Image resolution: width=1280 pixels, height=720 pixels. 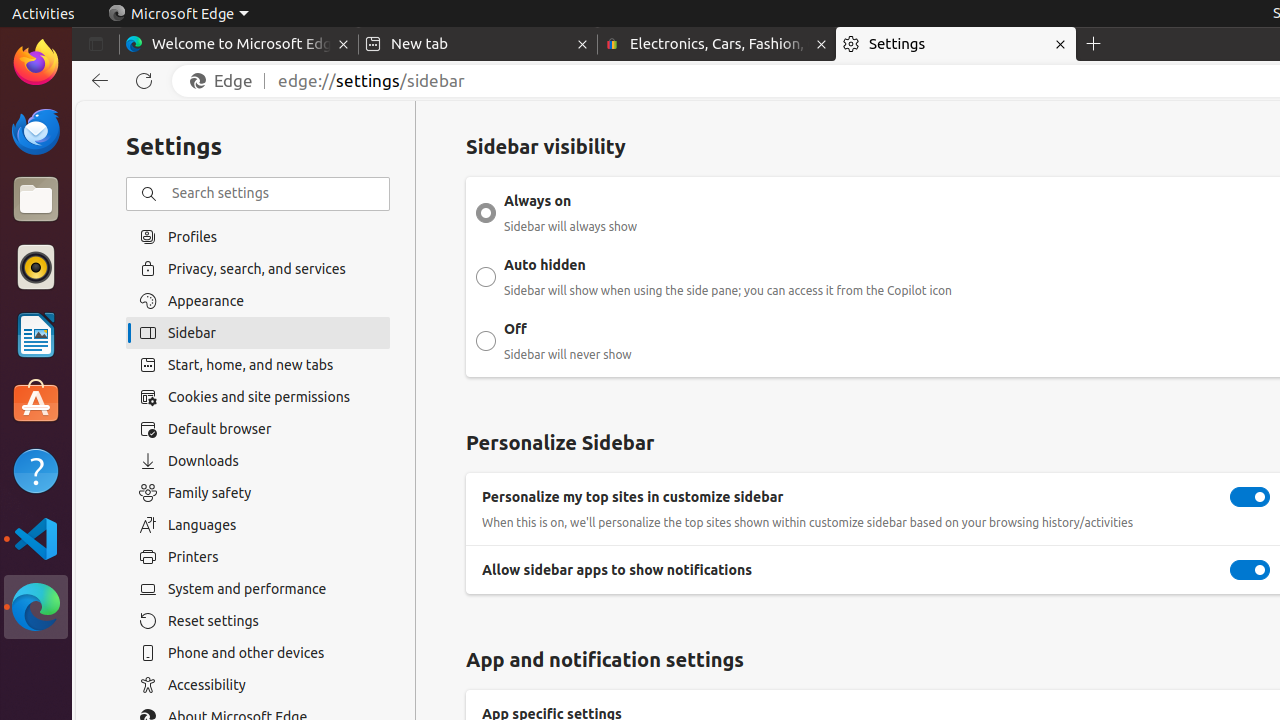 What do you see at coordinates (178, 14) in the screenshot?
I see `Microsoft Edge` at bounding box center [178, 14].